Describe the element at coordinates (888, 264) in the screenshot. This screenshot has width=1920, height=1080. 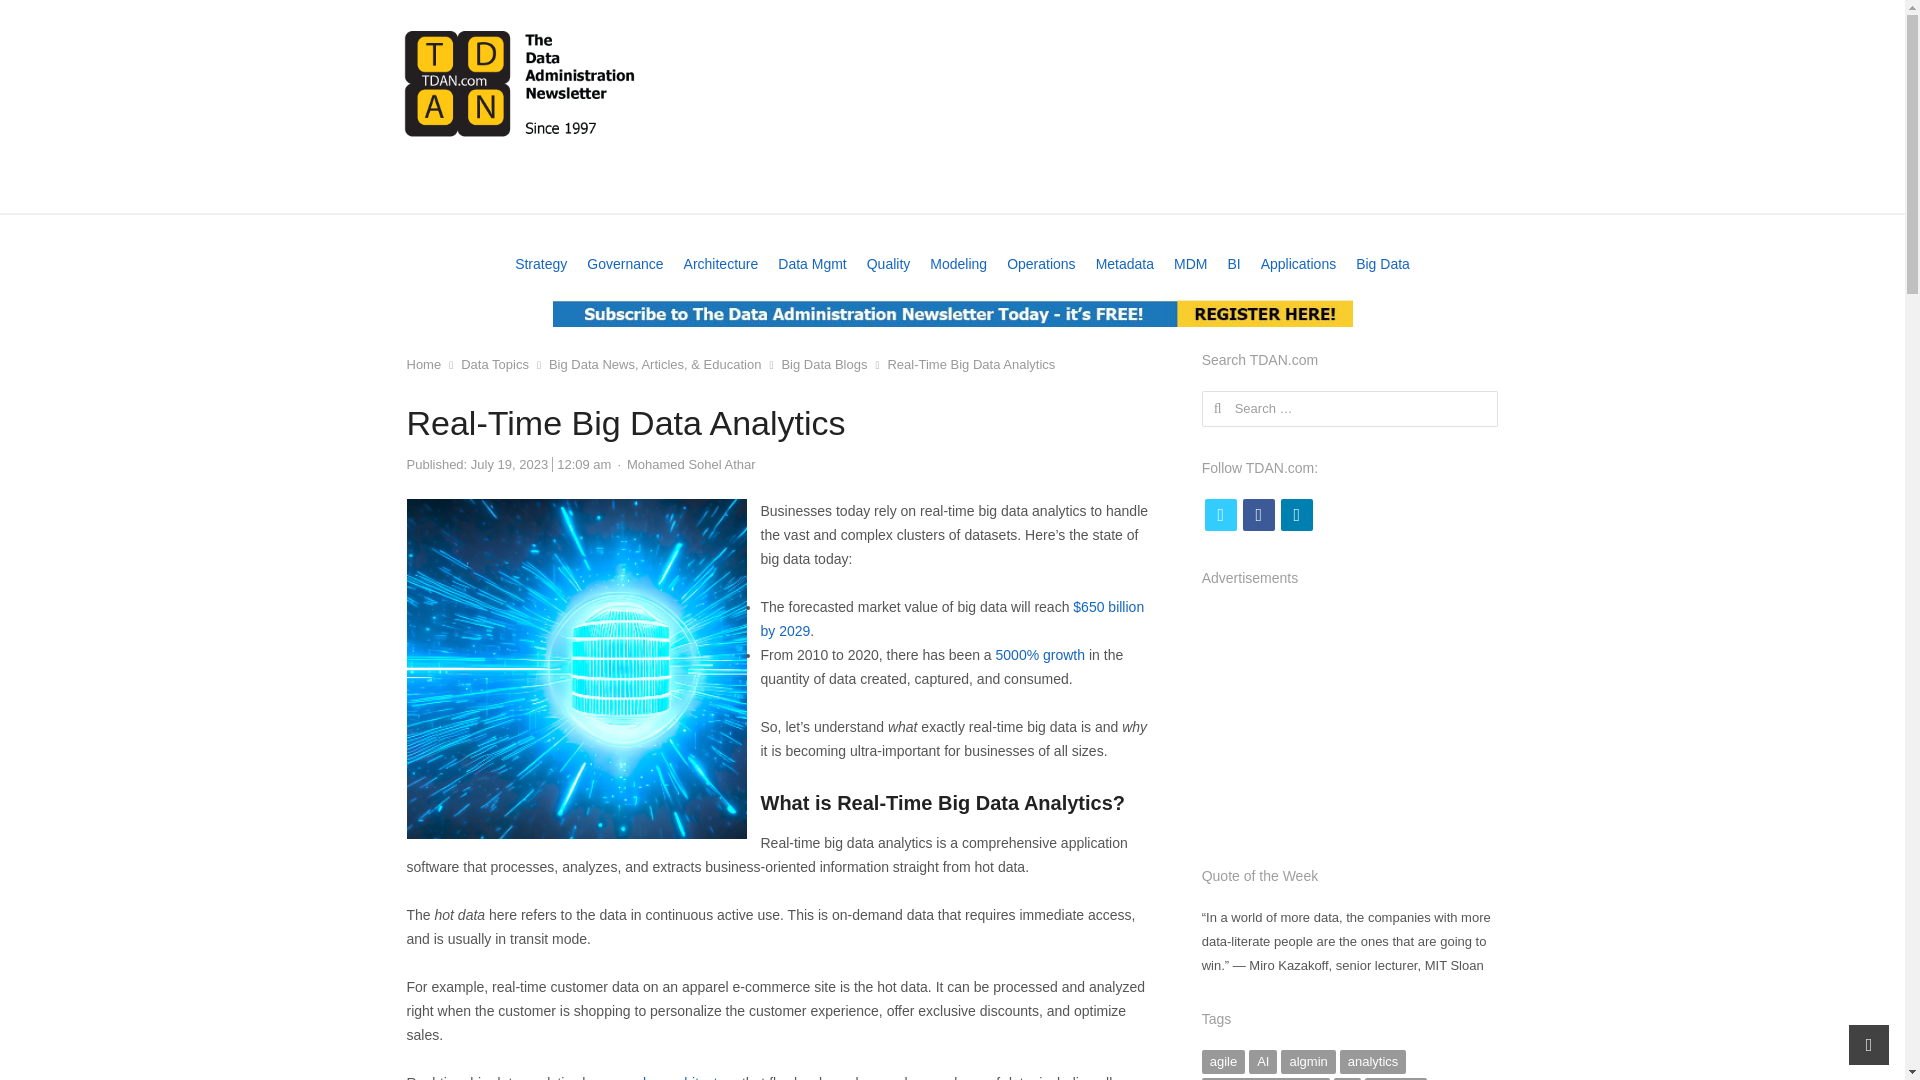
I see `Quality` at that location.